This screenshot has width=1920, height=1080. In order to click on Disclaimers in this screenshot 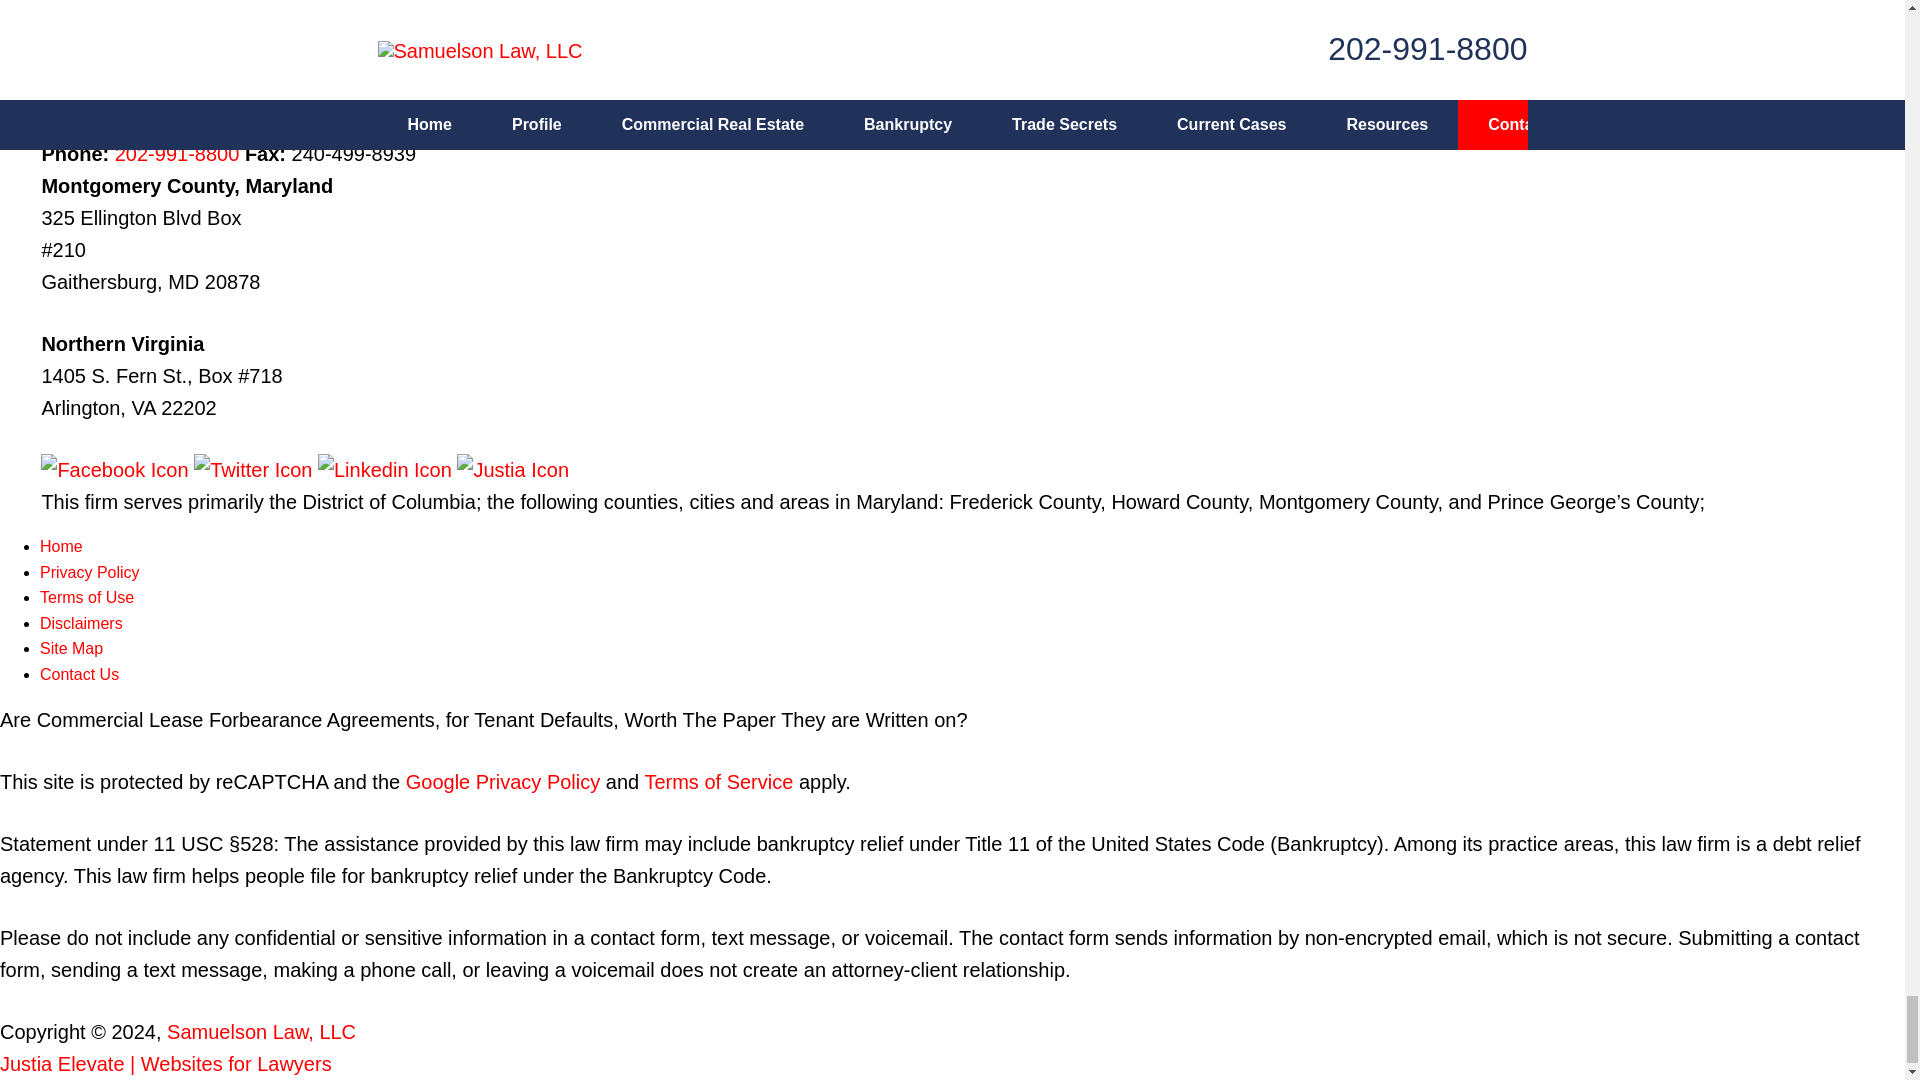, I will do `click(81, 622)`.